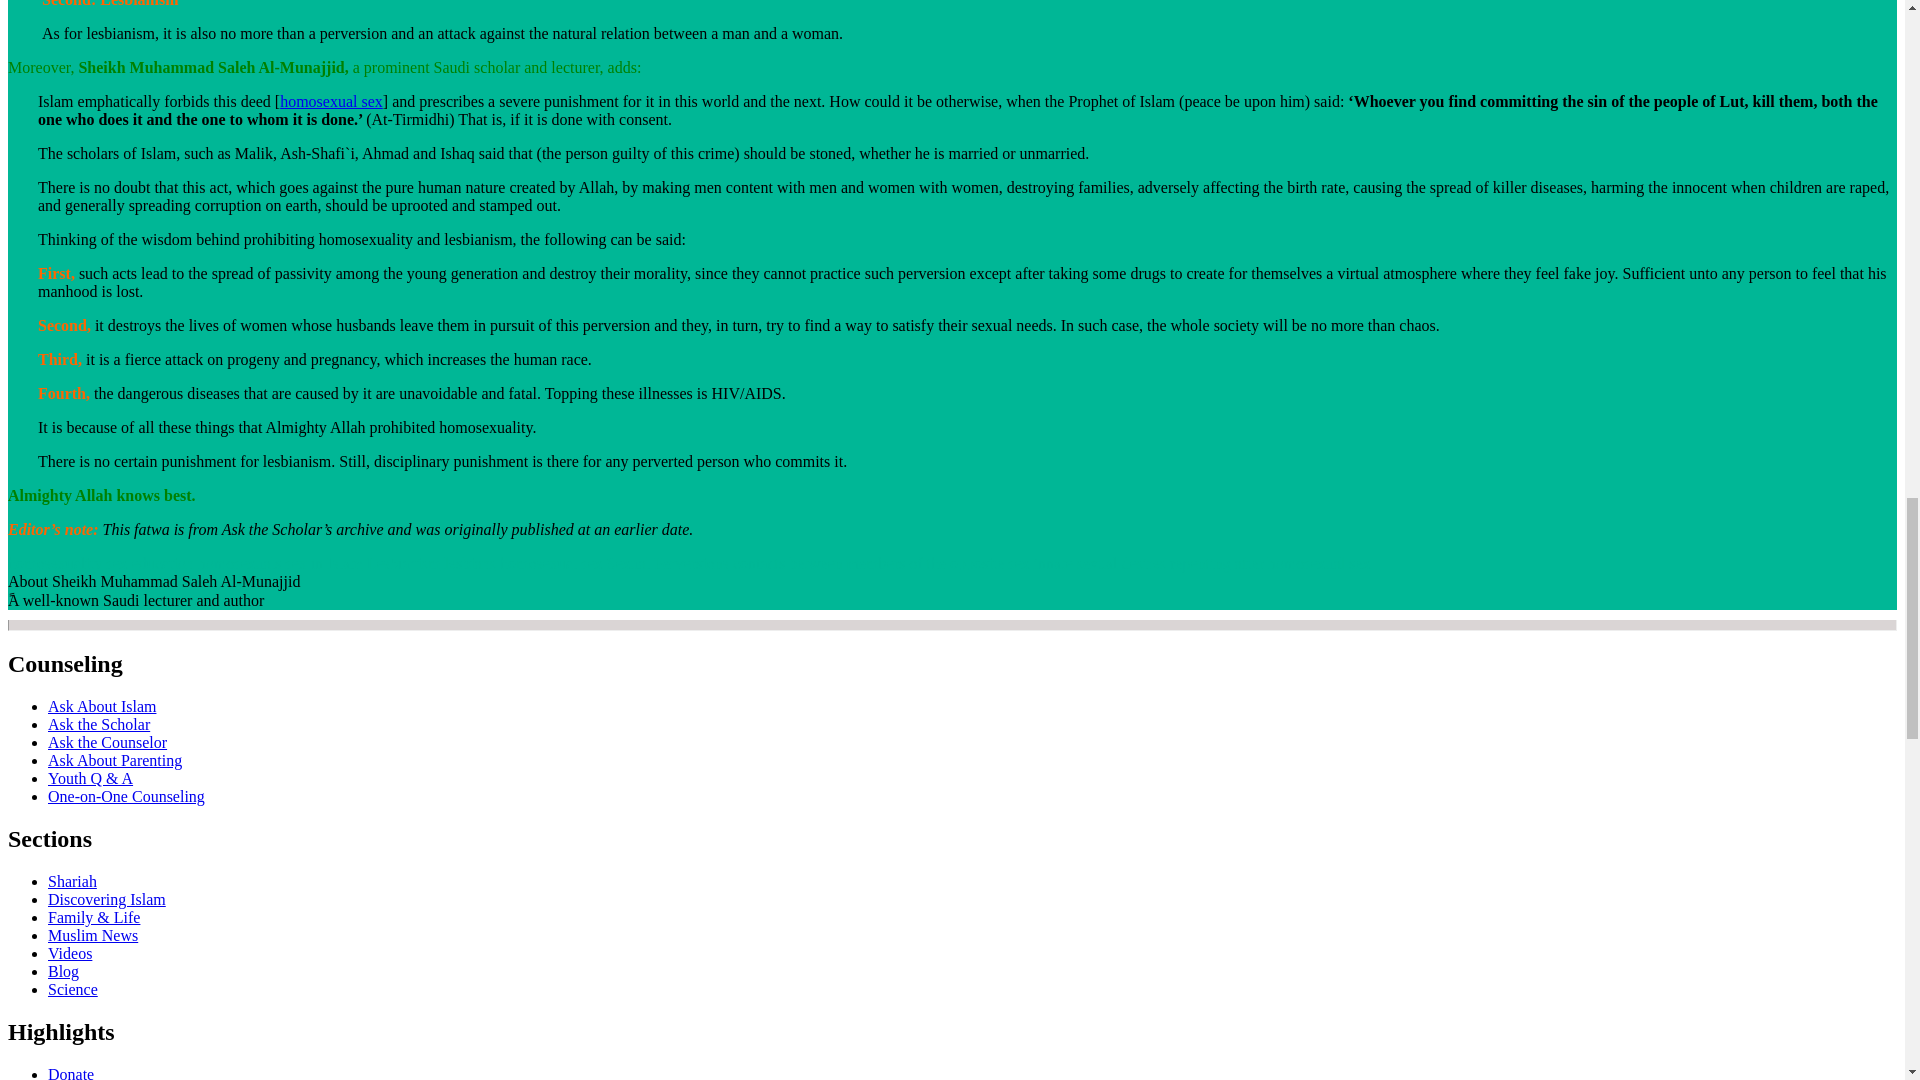 The image size is (1920, 1080). Describe the element at coordinates (240, 564) in the screenshot. I see `homosexuals` at that location.